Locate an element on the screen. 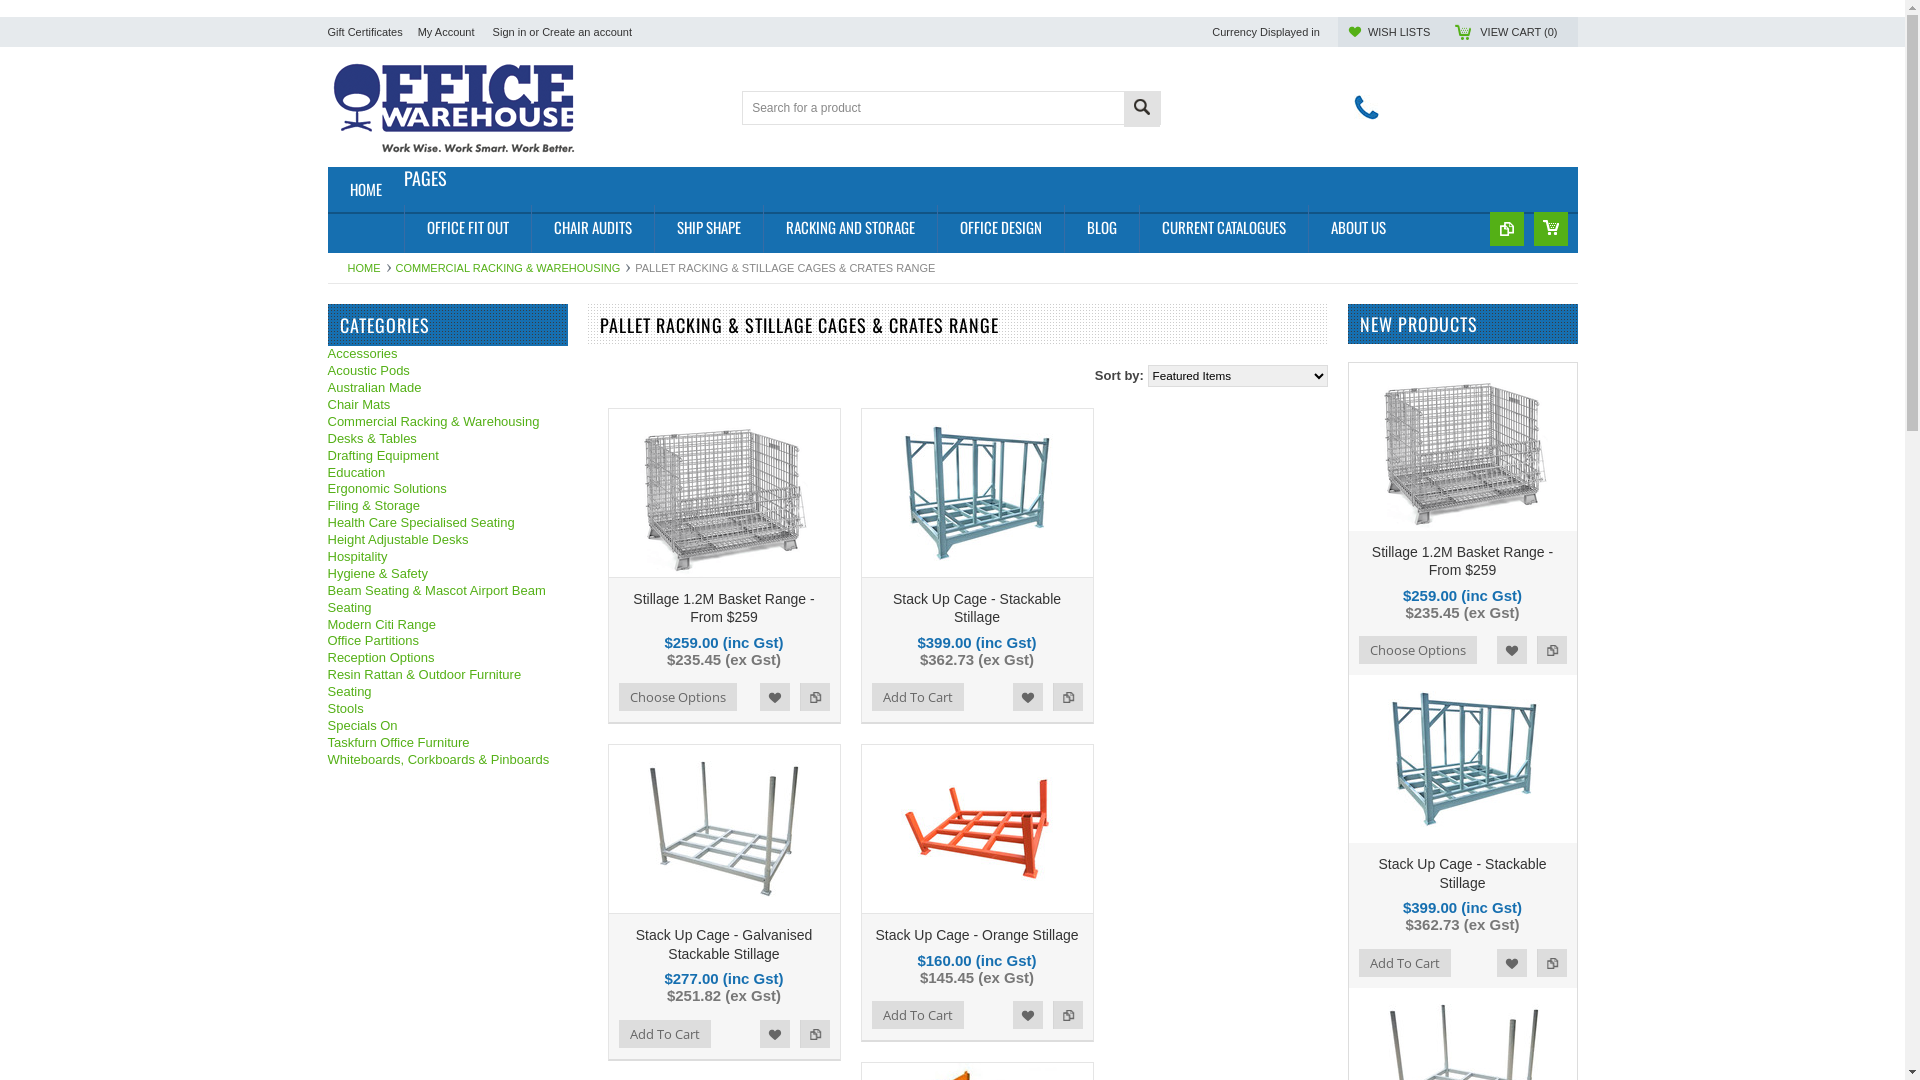  HOME is located at coordinates (366, 191).